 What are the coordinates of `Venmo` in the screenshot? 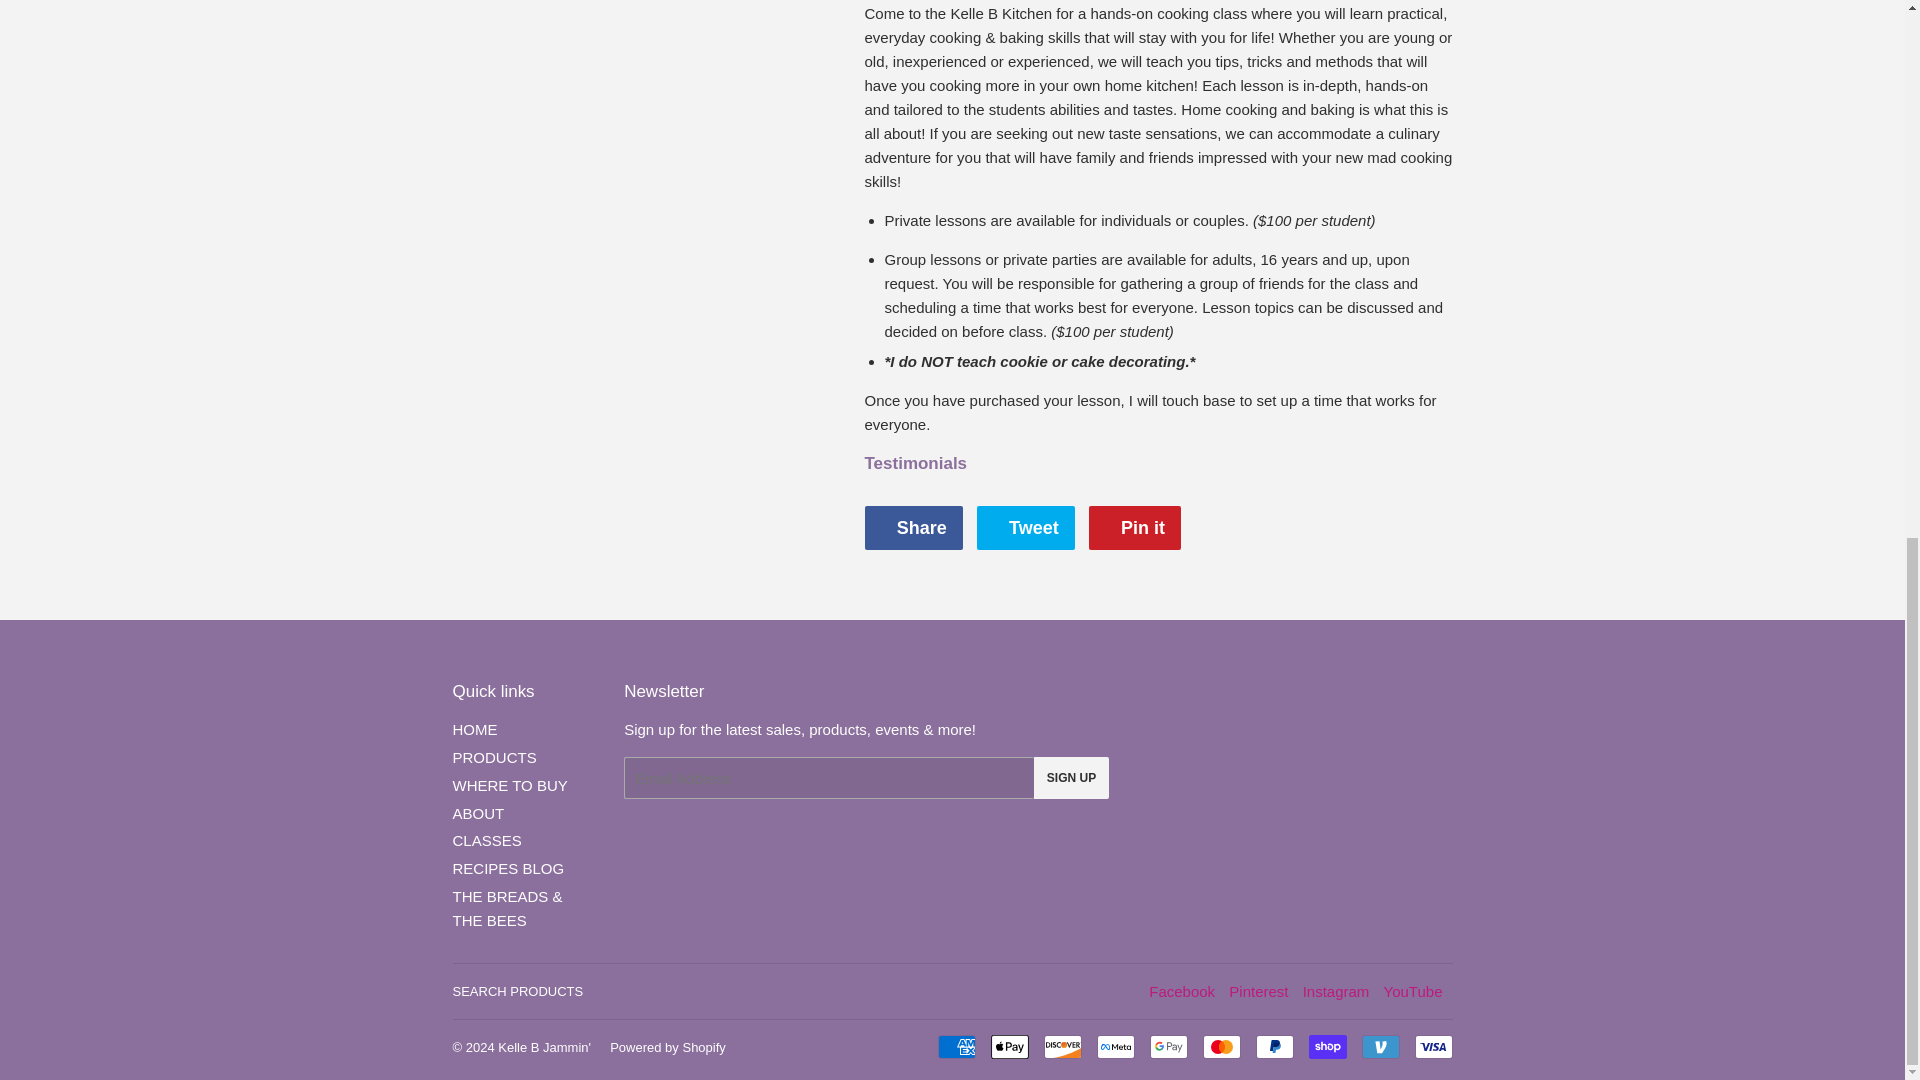 It's located at (1380, 1046).